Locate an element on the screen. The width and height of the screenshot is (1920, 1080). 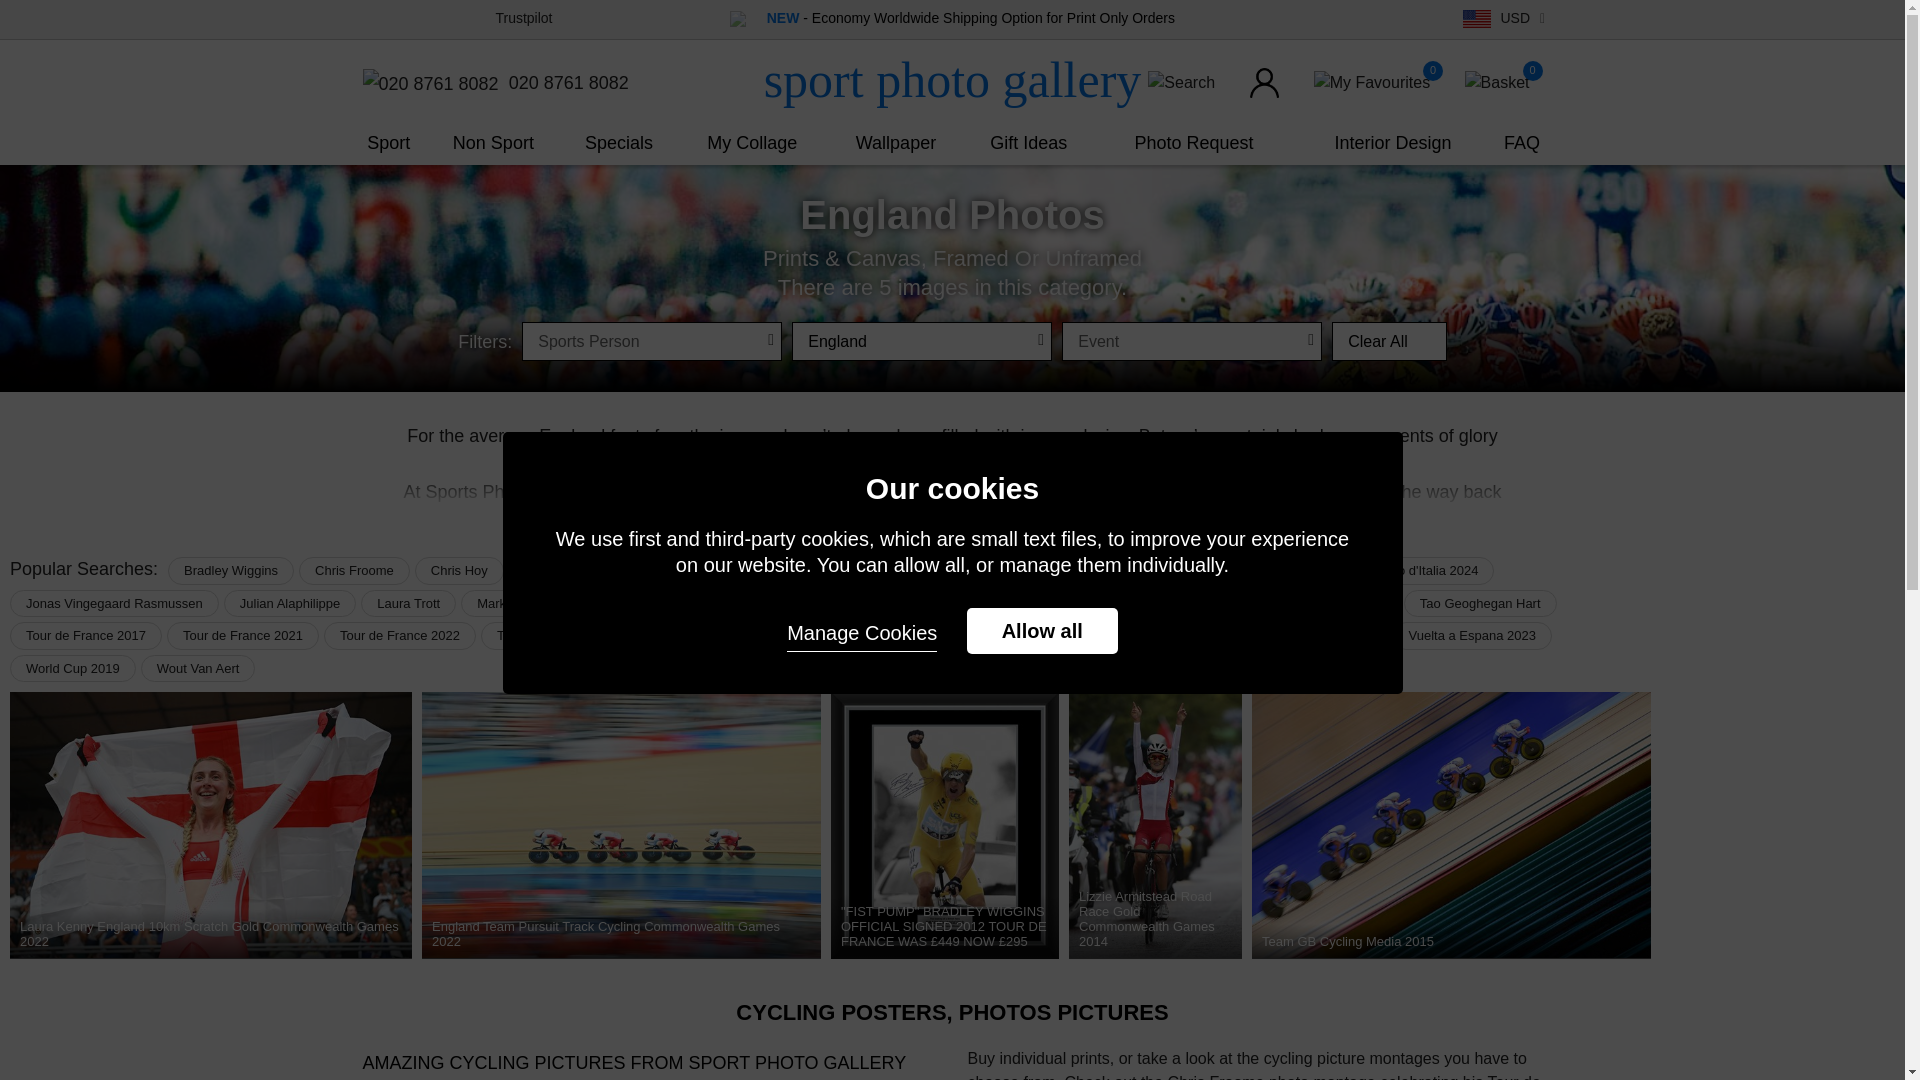
Trustpilot is located at coordinates (524, 17).